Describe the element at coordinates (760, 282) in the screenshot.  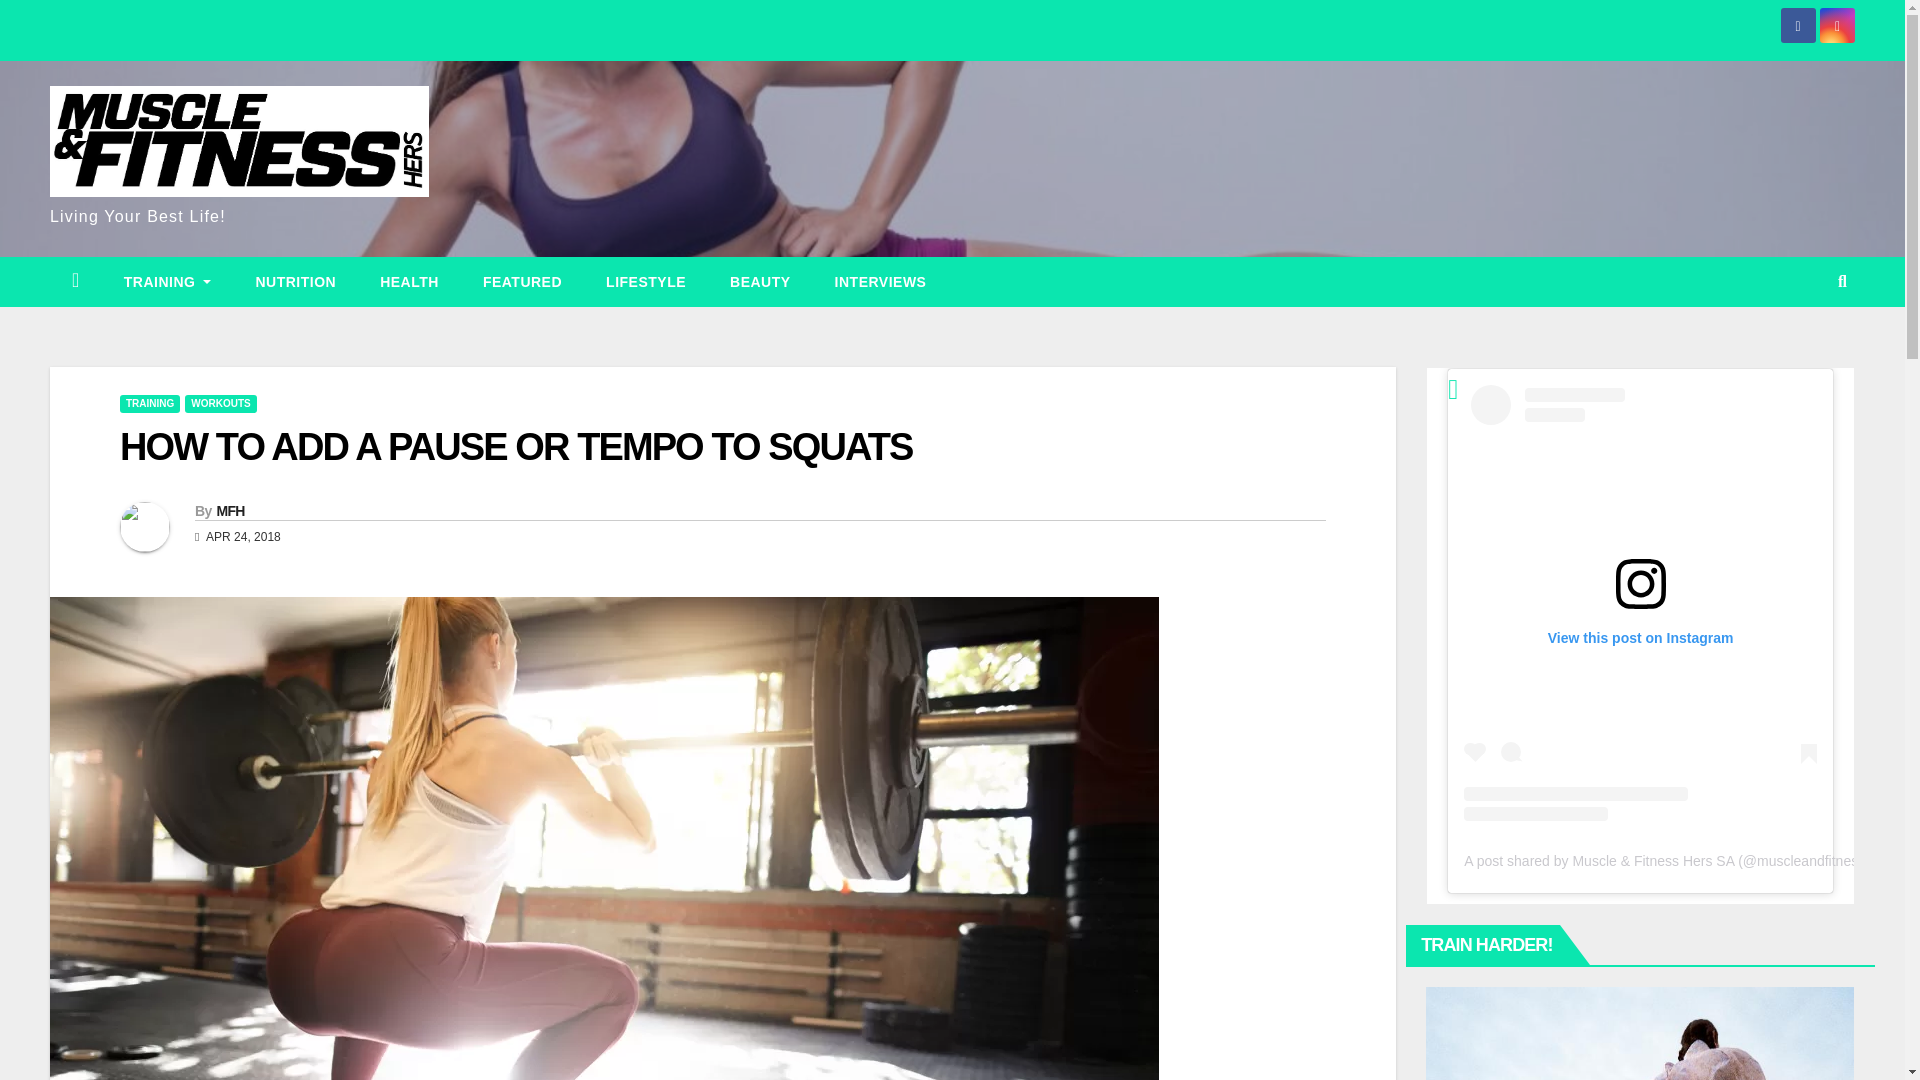
I see `Beauty` at that location.